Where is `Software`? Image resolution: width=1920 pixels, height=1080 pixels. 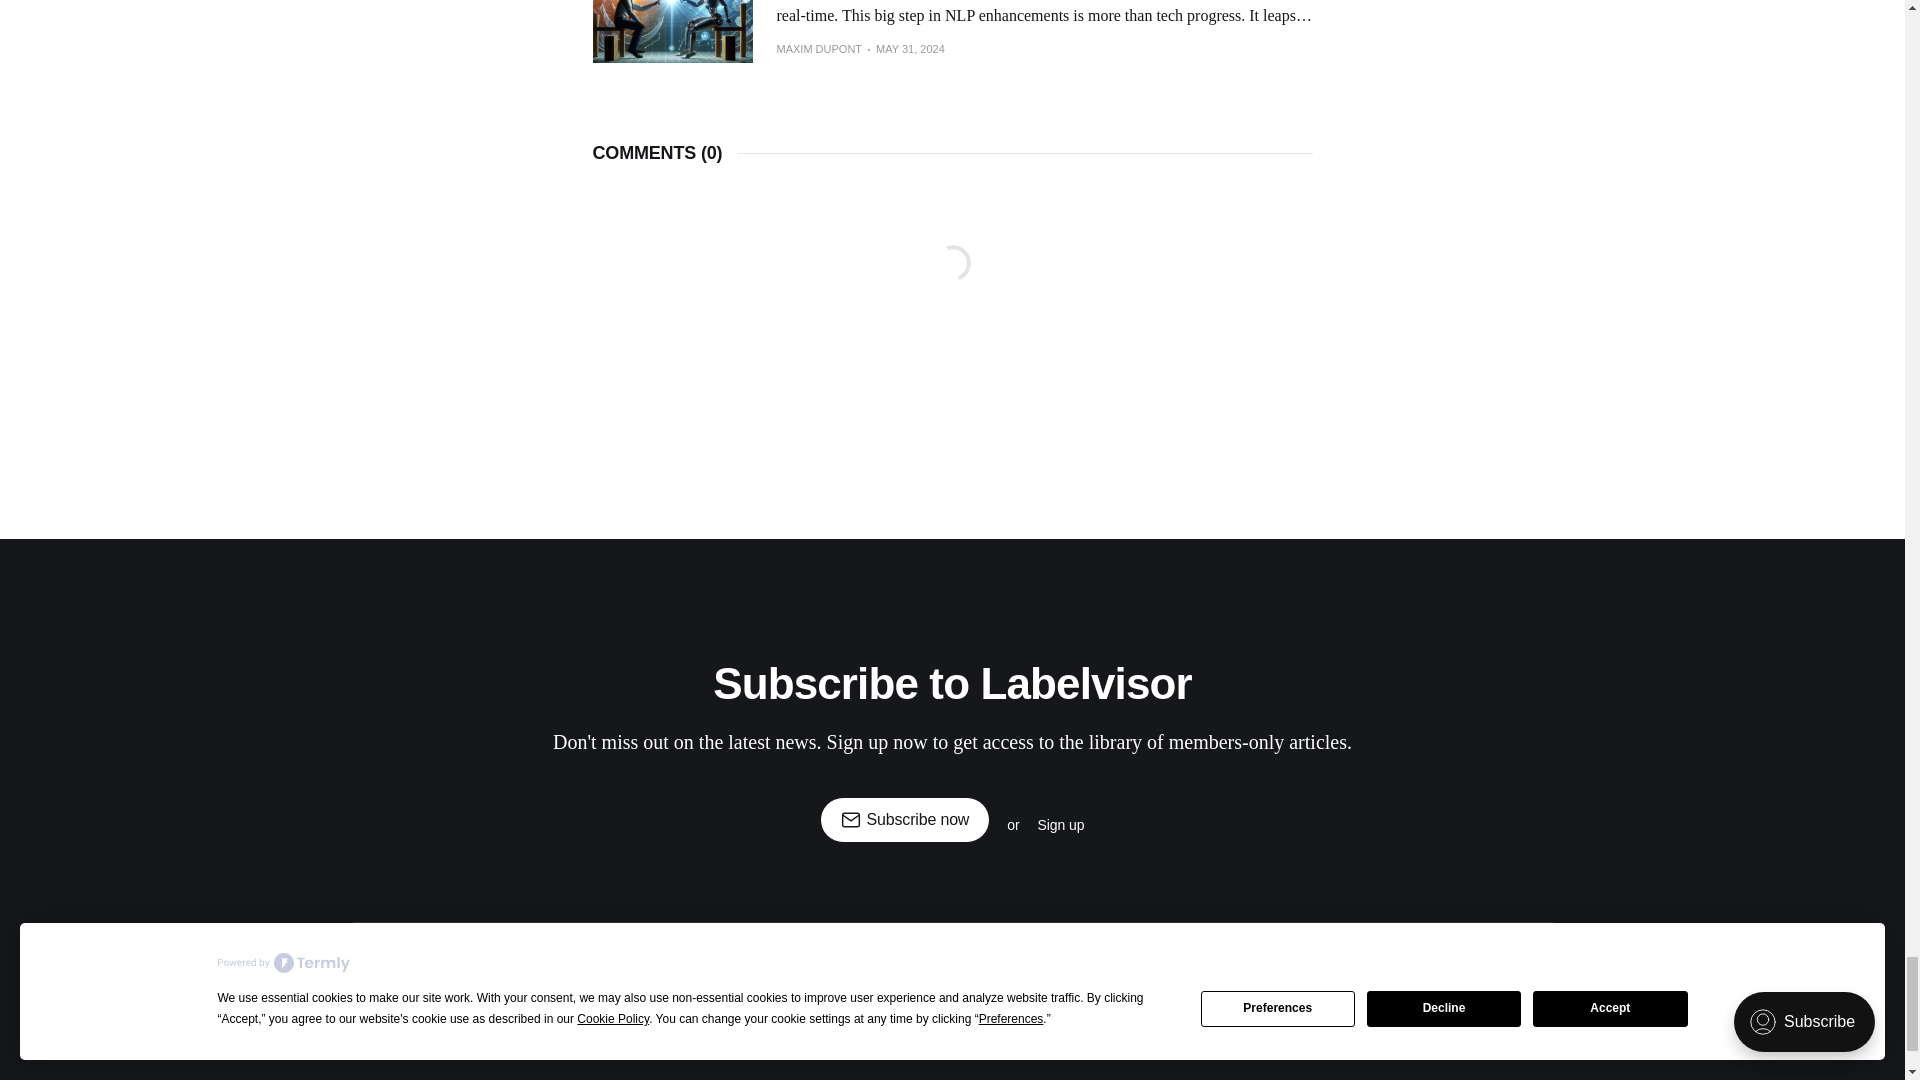
Software is located at coordinates (864, 950).